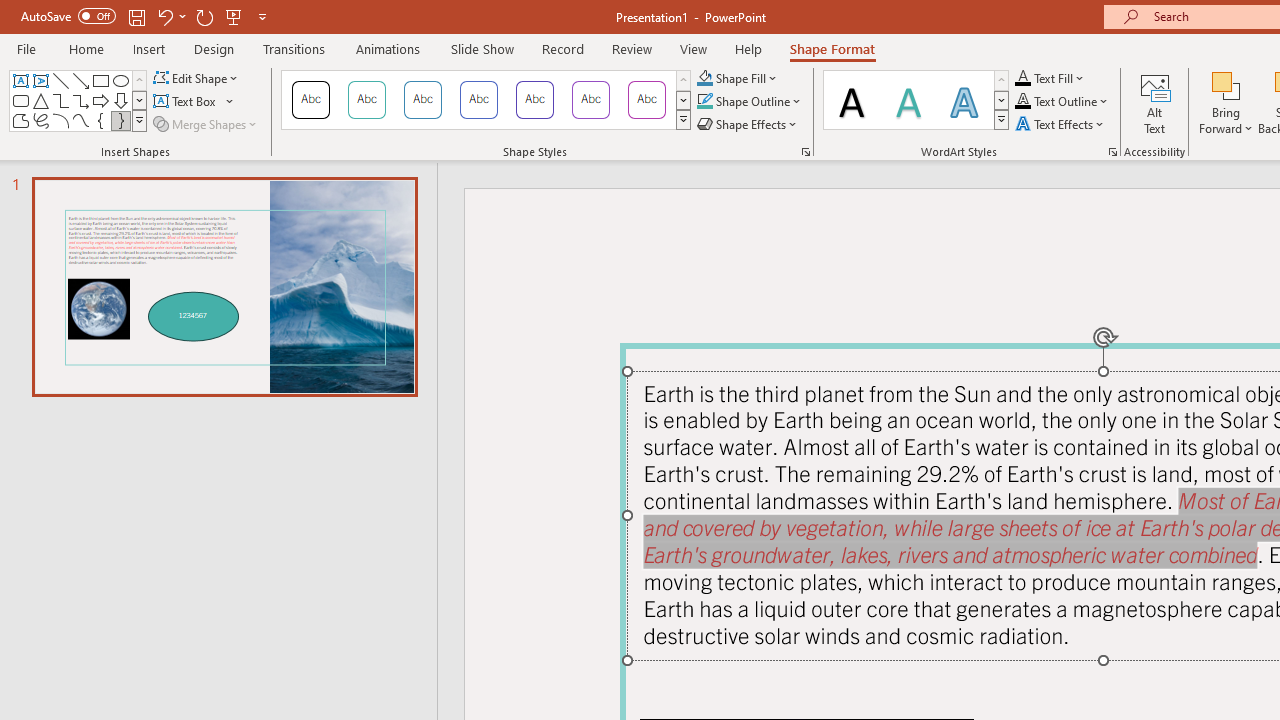 The width and height of the screenshot is (1280, 720). What do you see at coordinates (908, 100) in the screenshot?
I see `Fill: Teal, Accent color 1; Shadow` at bounding box center [908, 100].